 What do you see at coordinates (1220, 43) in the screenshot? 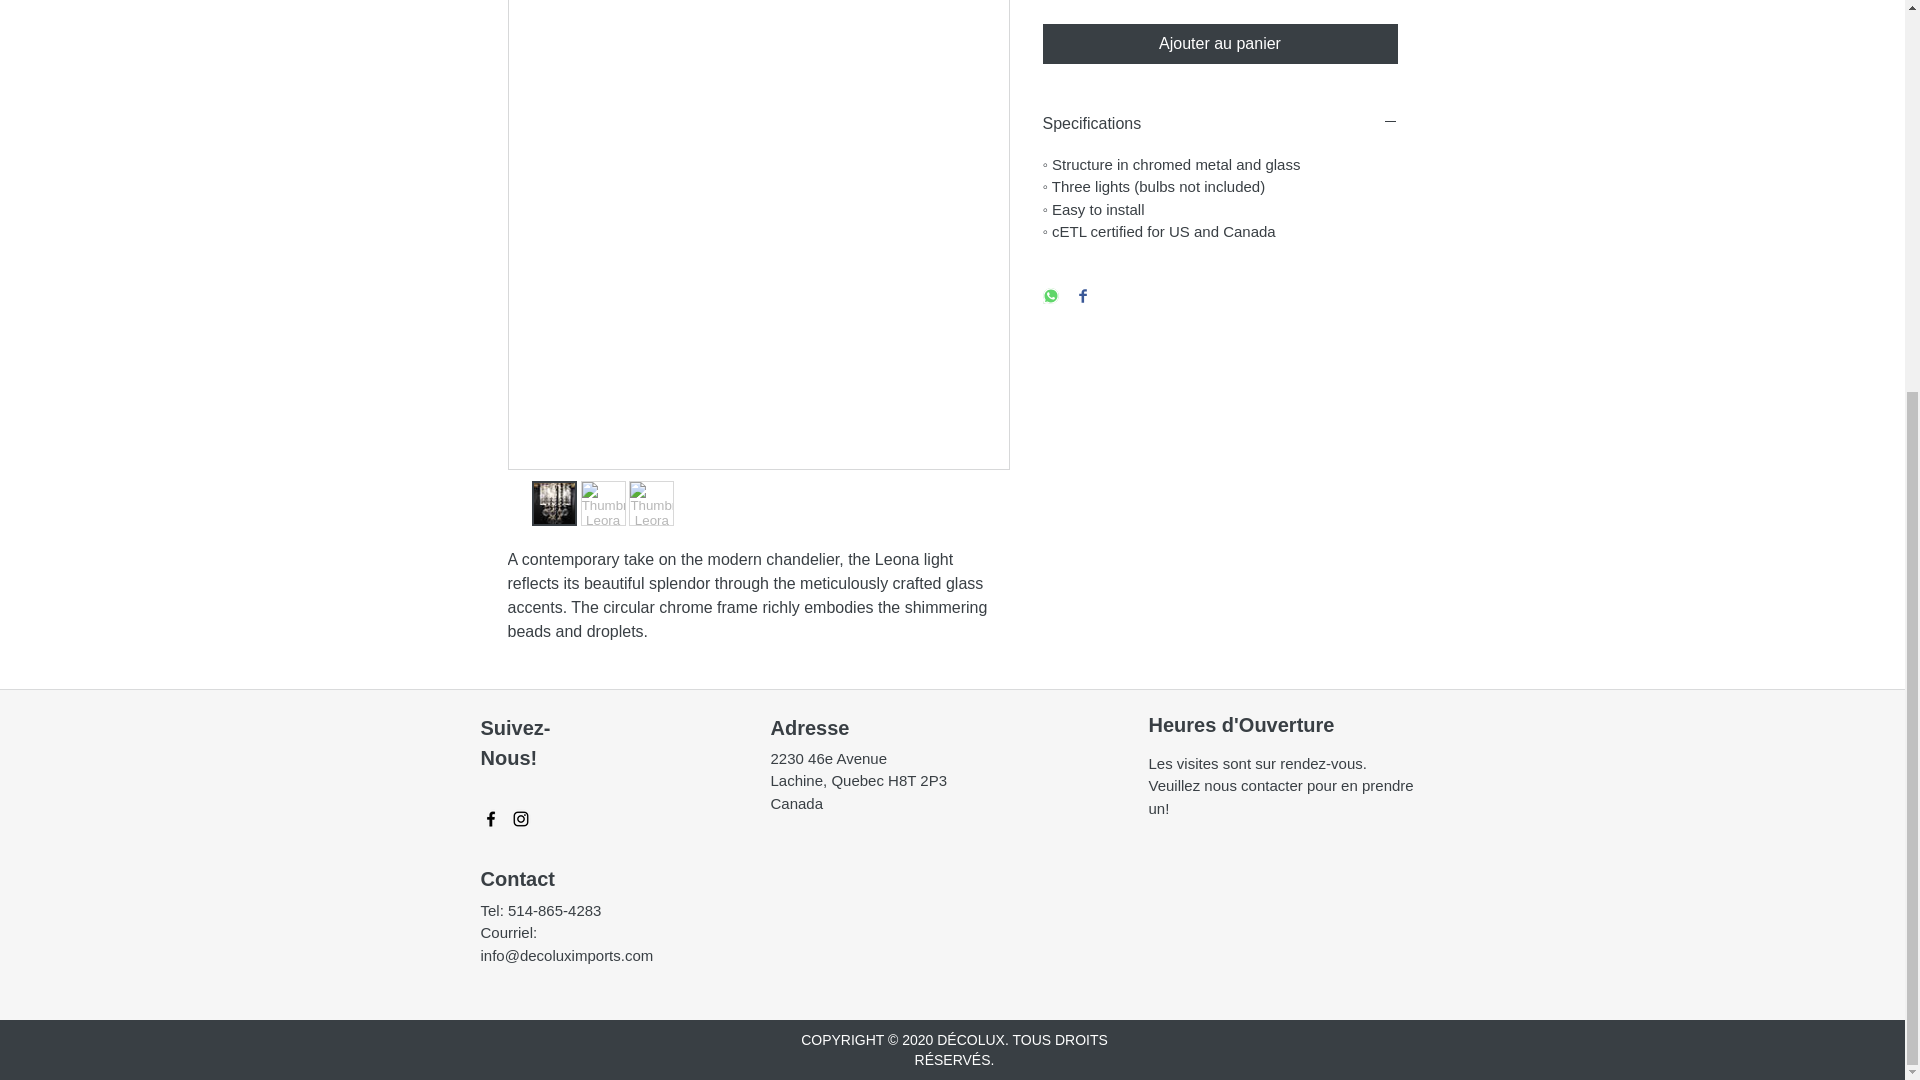
I see `Ajouter au panier` at bounding box center [1220, 43].